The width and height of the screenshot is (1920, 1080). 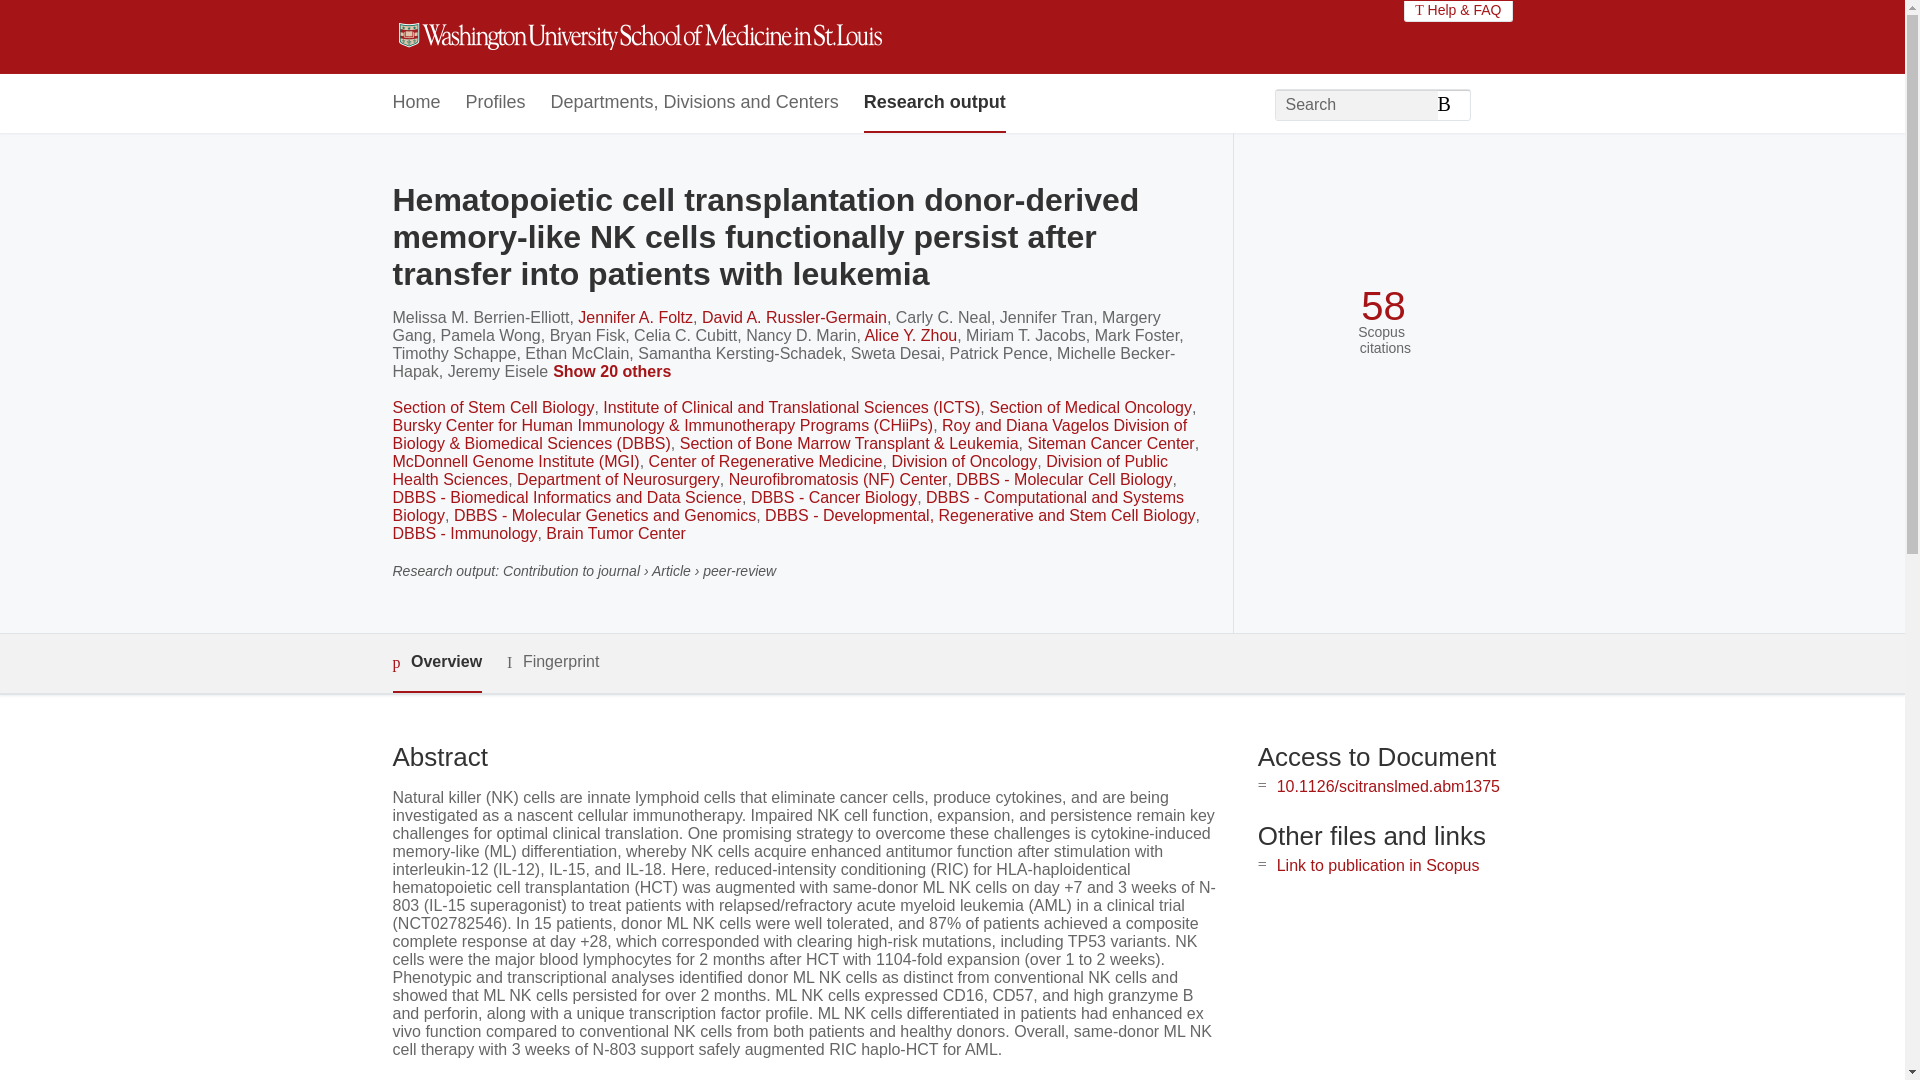 What do you see at coordinates (910, 336) in the screenshot?
I see `Alice Y. Zhou` at bounding box center [910, 336].